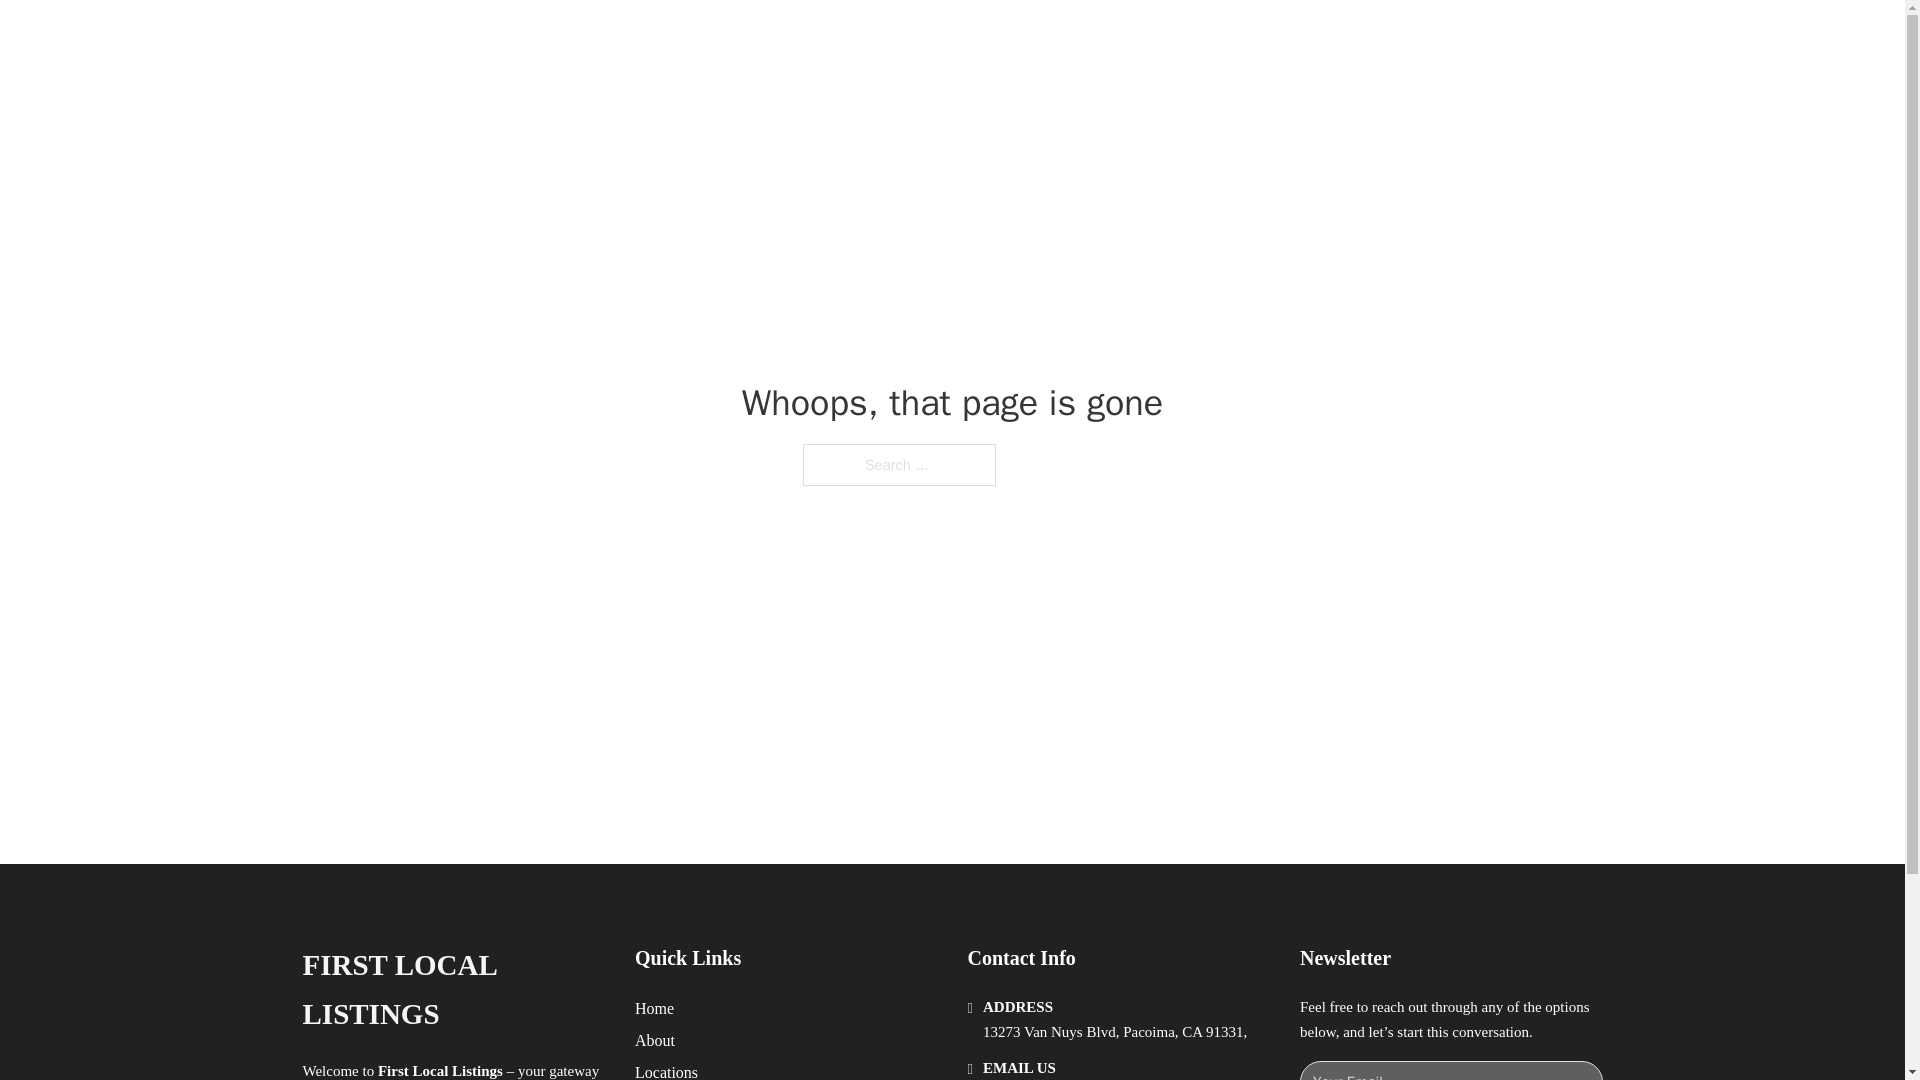 The width and height of the screenshot is (1920, 1080). I want to click on LOCATIONS, so click(1306, 38).